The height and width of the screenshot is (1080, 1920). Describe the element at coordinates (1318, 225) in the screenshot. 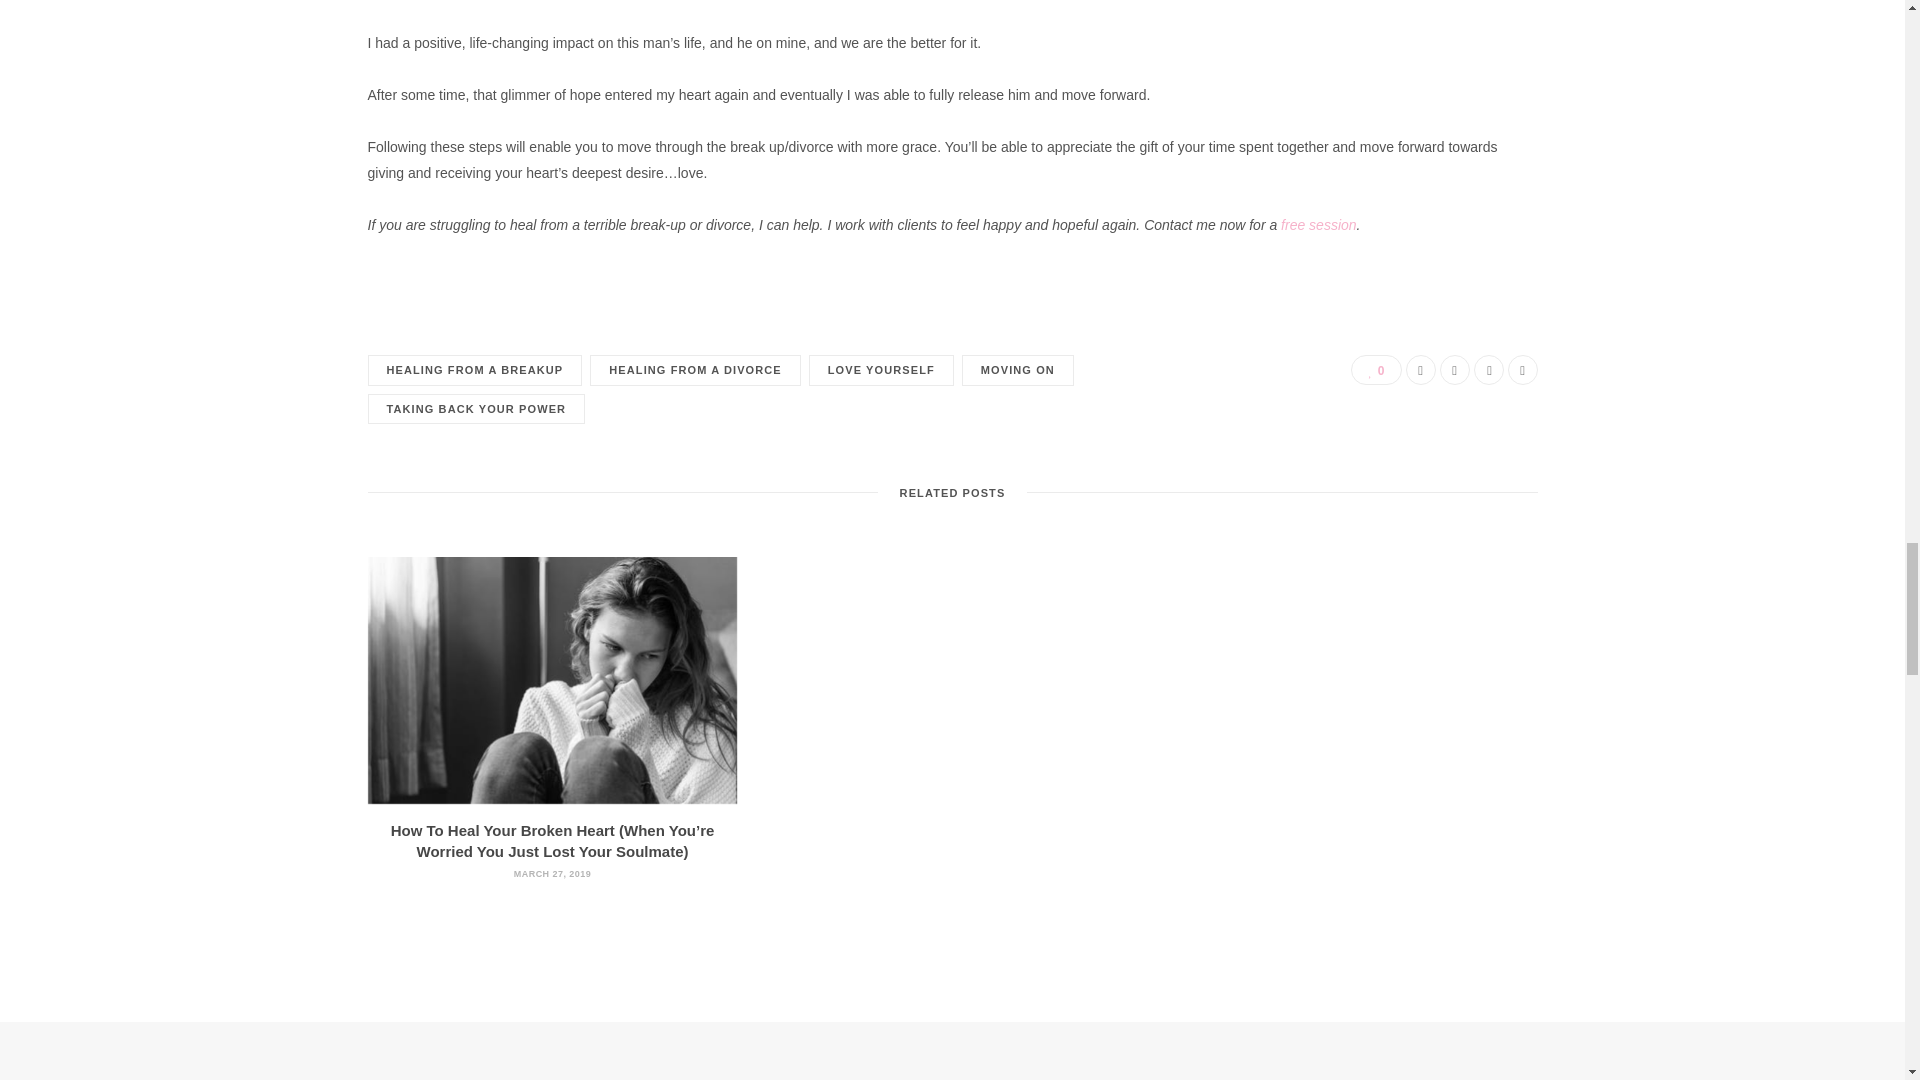

I see `free session` at that location.